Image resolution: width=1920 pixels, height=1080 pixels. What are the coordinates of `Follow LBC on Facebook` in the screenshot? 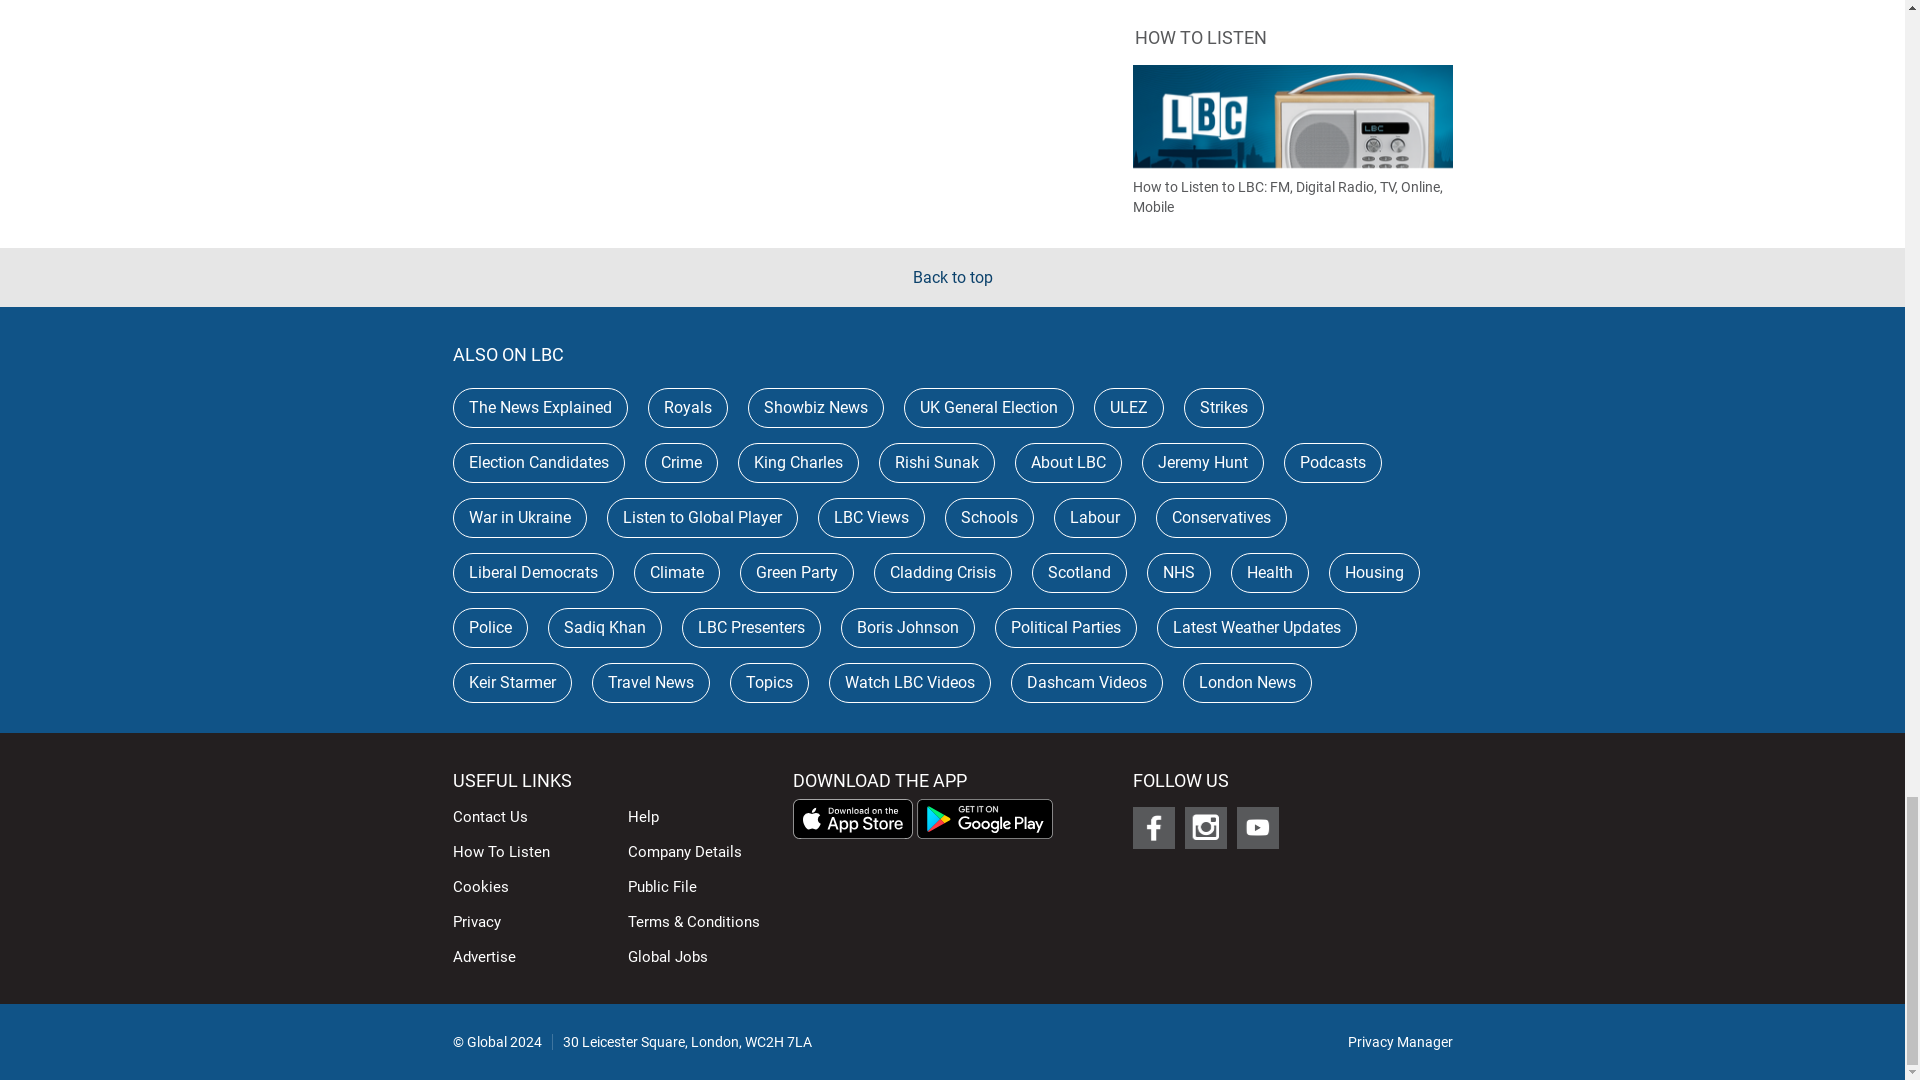 It's located at (1152, 827).